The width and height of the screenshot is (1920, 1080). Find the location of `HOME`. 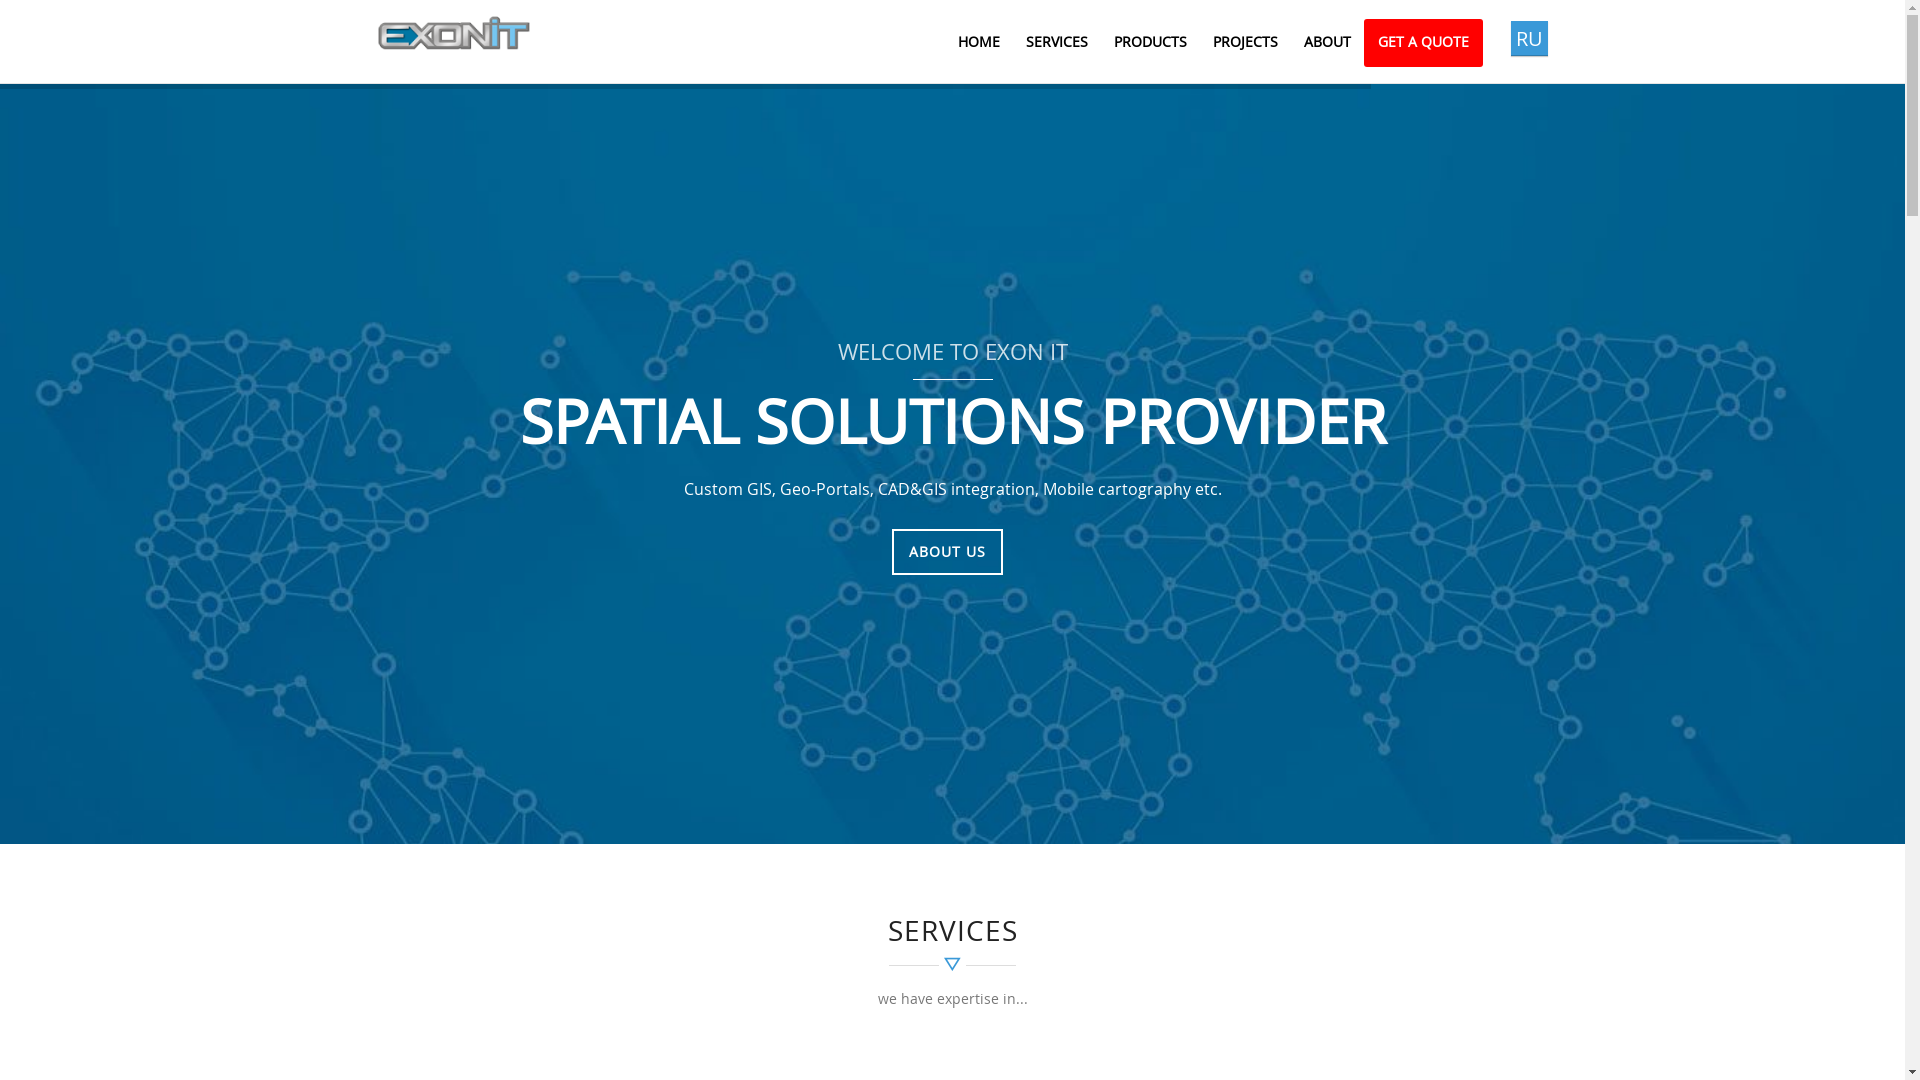

HOME is located at coordinates (978, 42).